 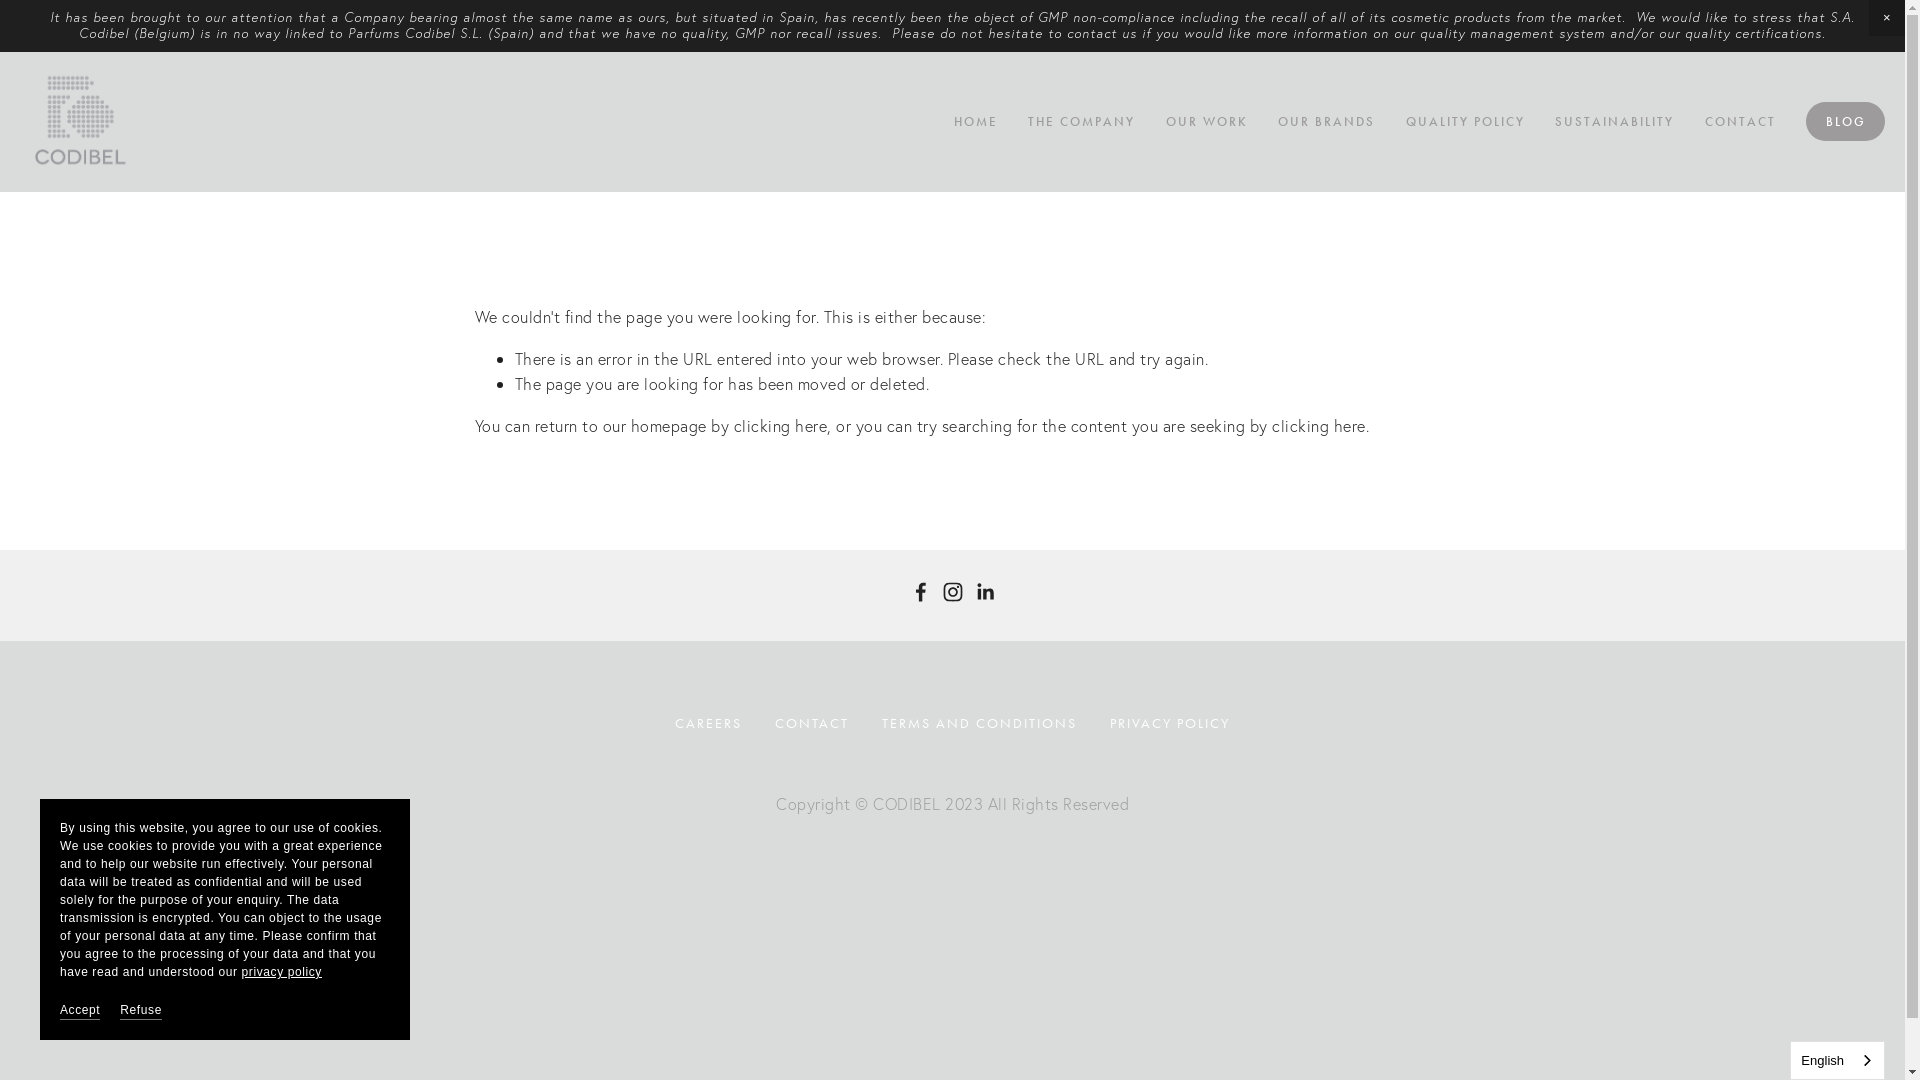 What do you see at coordinates (80, 1010) in the screenshot?
I see `Accept` at bounding box center [80, 1010].